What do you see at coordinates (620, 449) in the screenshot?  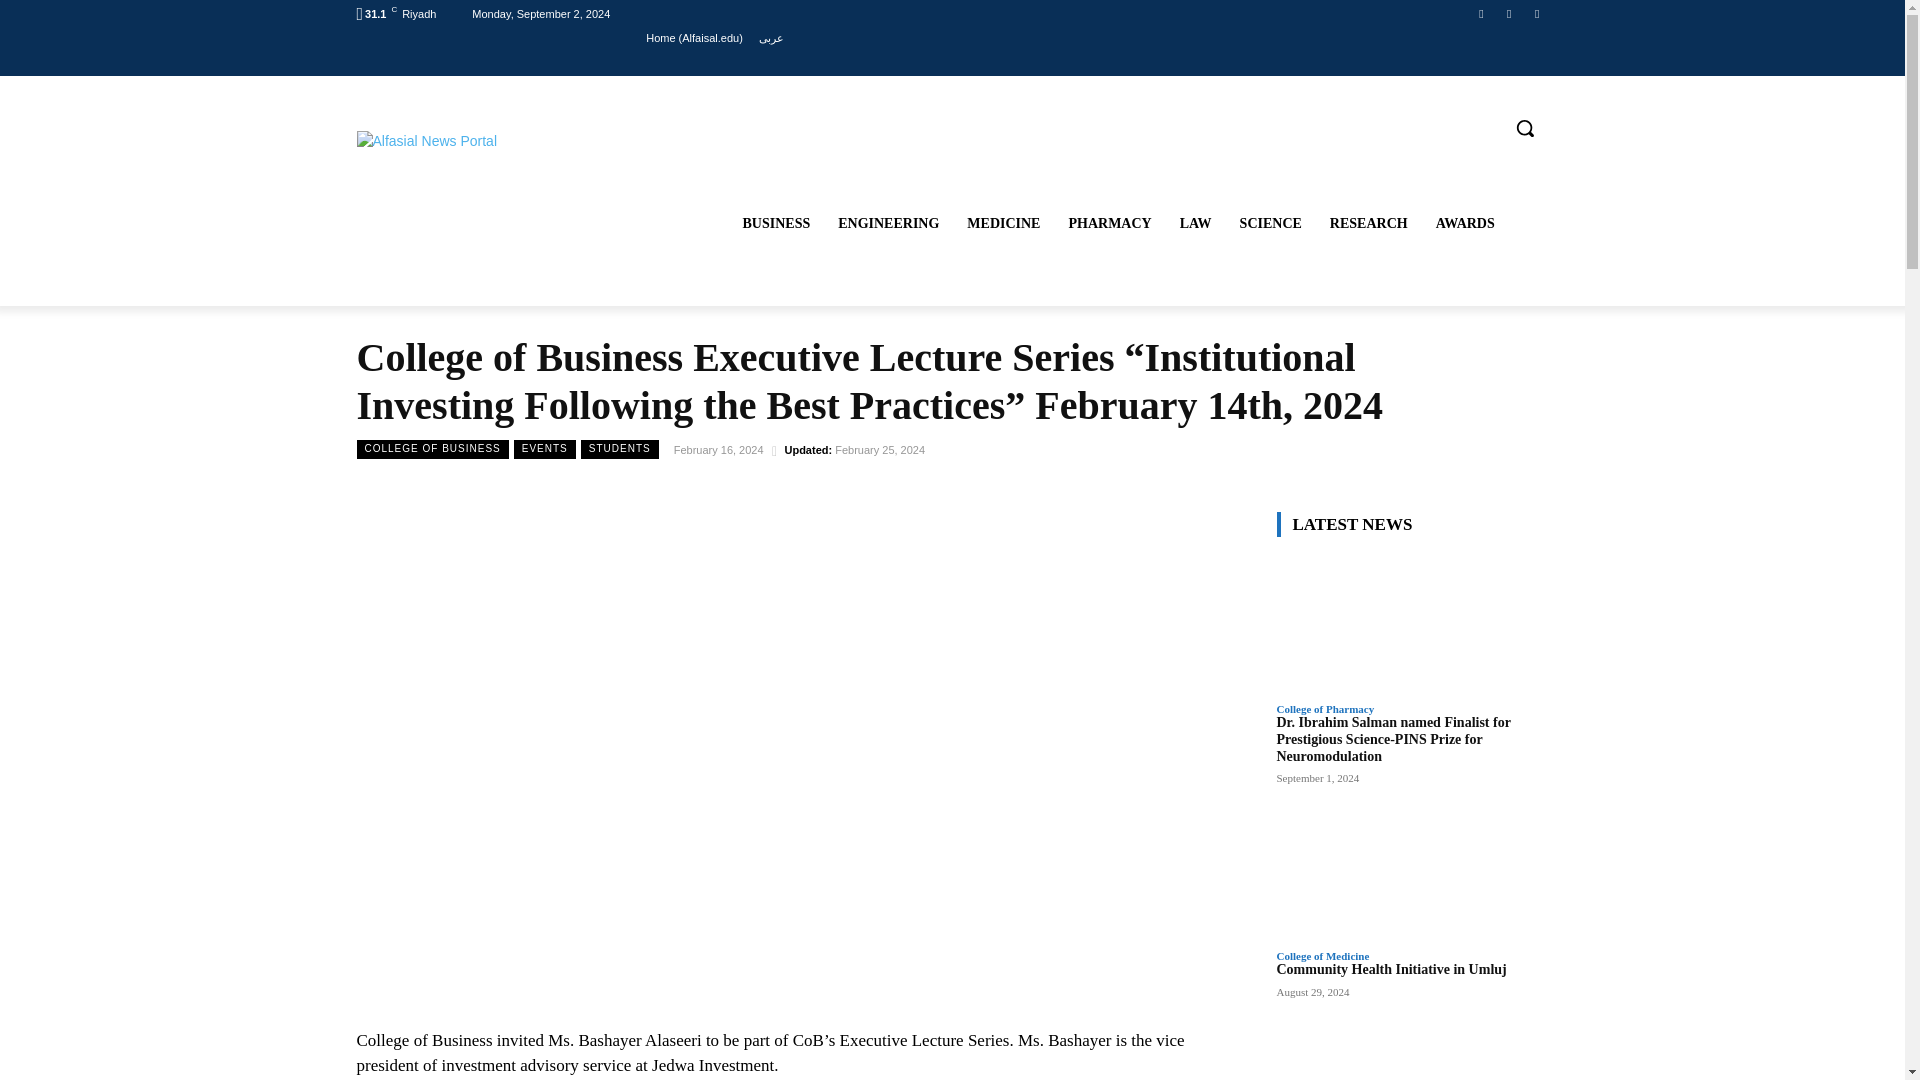 I see `STUDENTS` at bounding box center [620, 449].